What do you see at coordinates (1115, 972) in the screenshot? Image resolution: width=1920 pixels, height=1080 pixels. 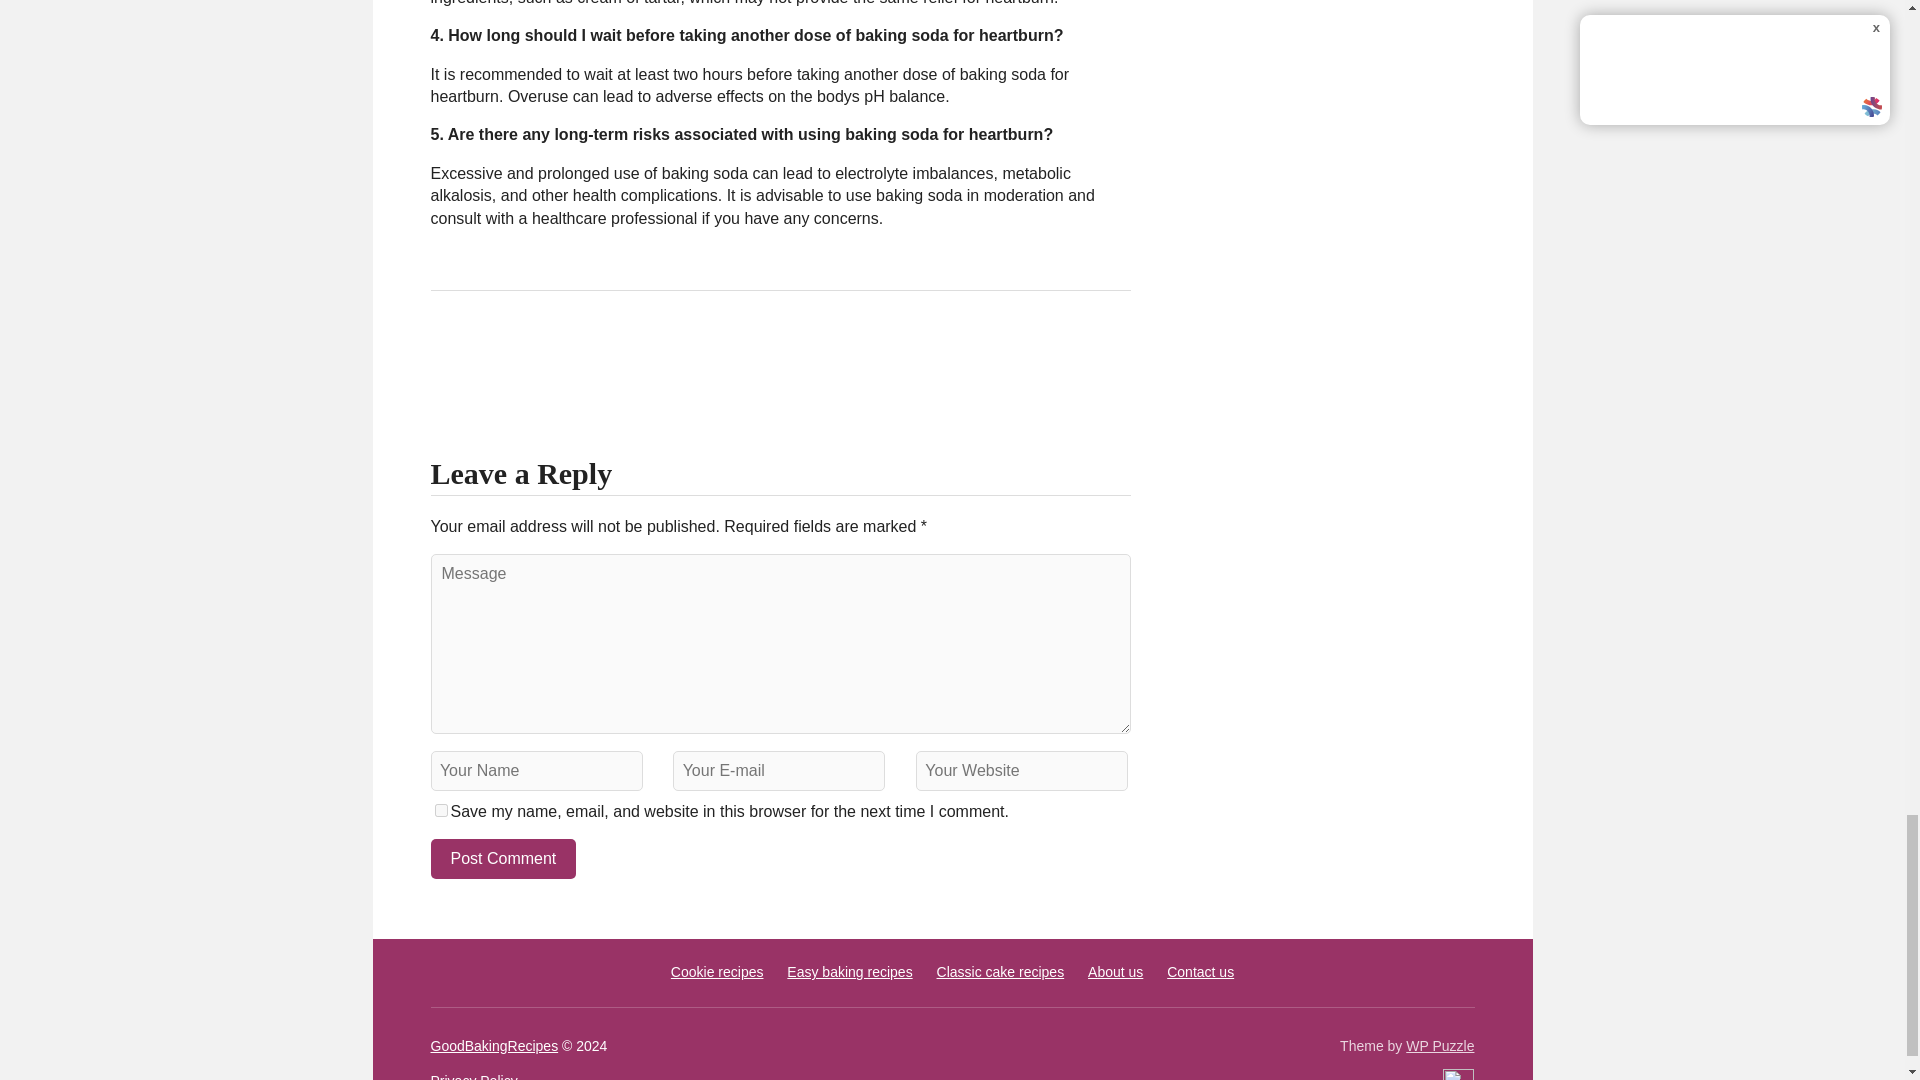 I see `About us` at bounding box center [1115, 972].